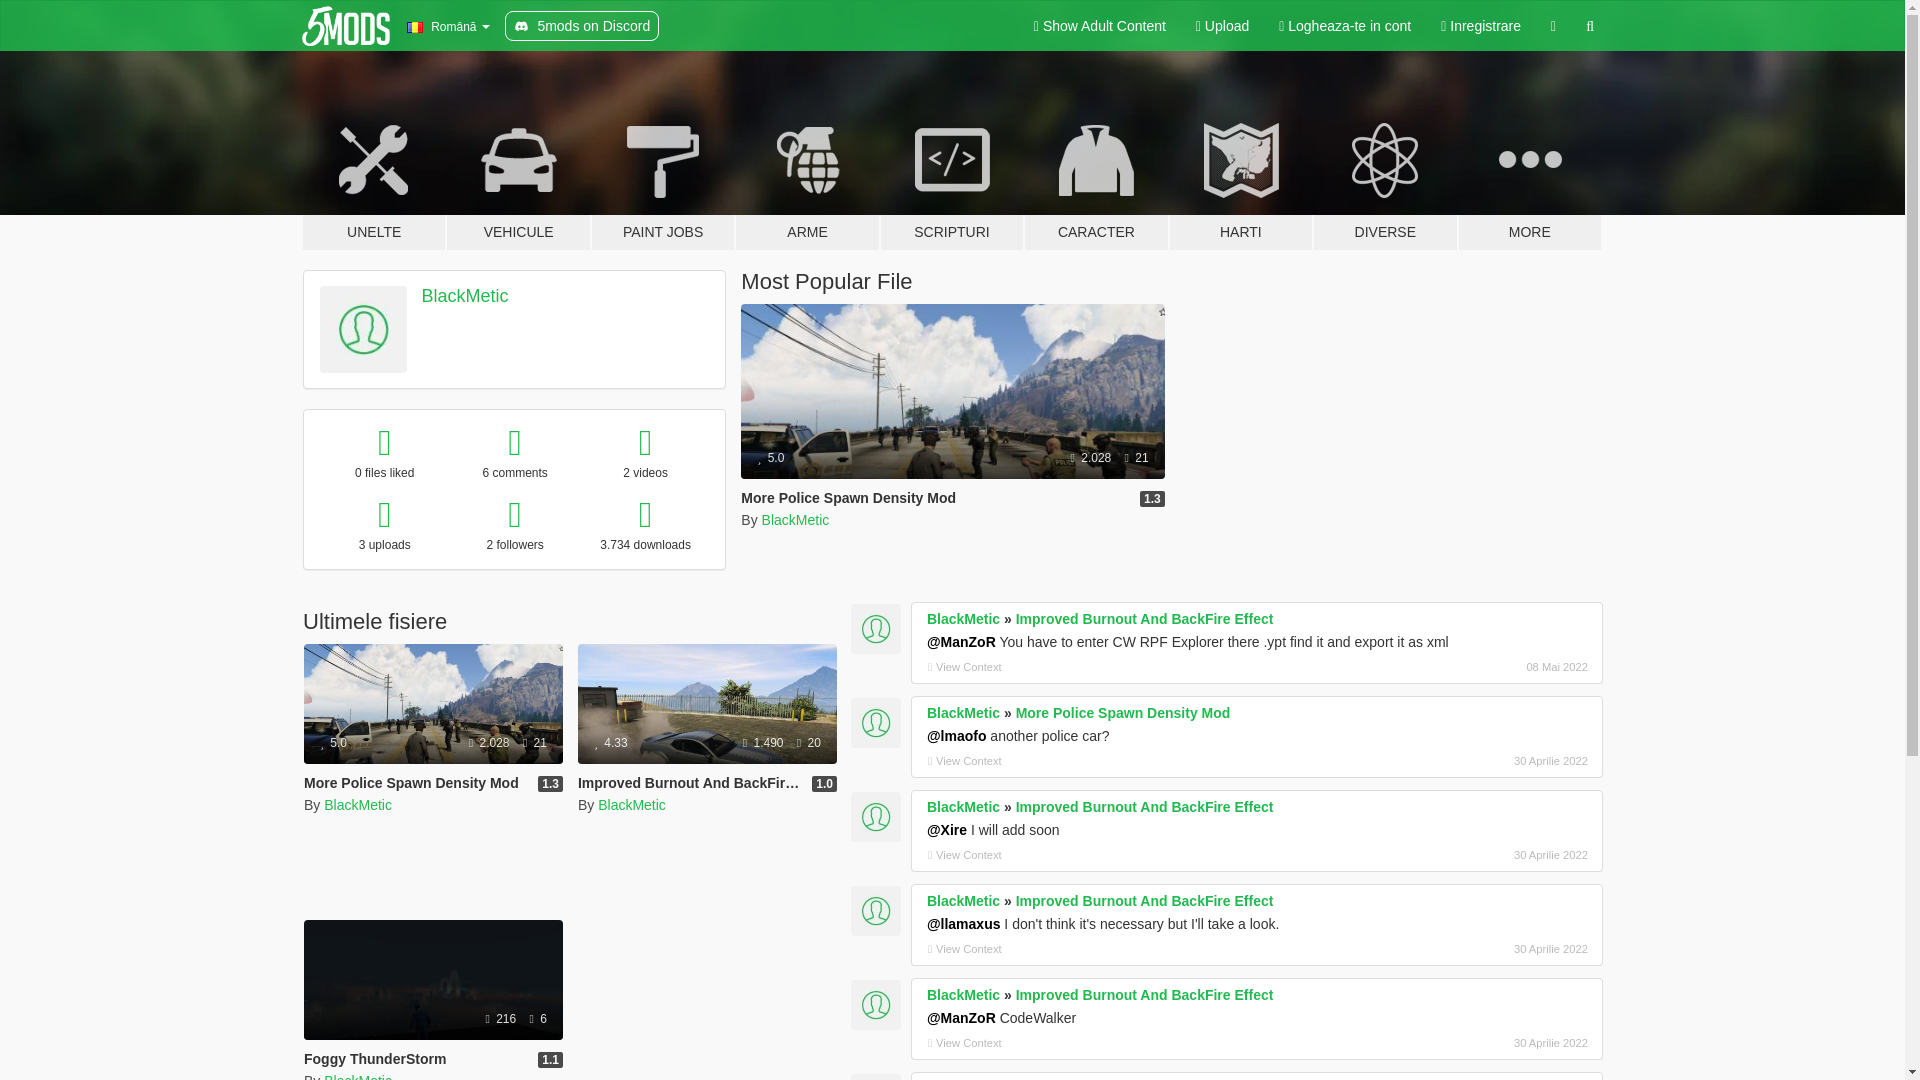 The image size is (1920, 1080). I want to click on Improved Burnout And BackFire Effect, so click(707, 730).